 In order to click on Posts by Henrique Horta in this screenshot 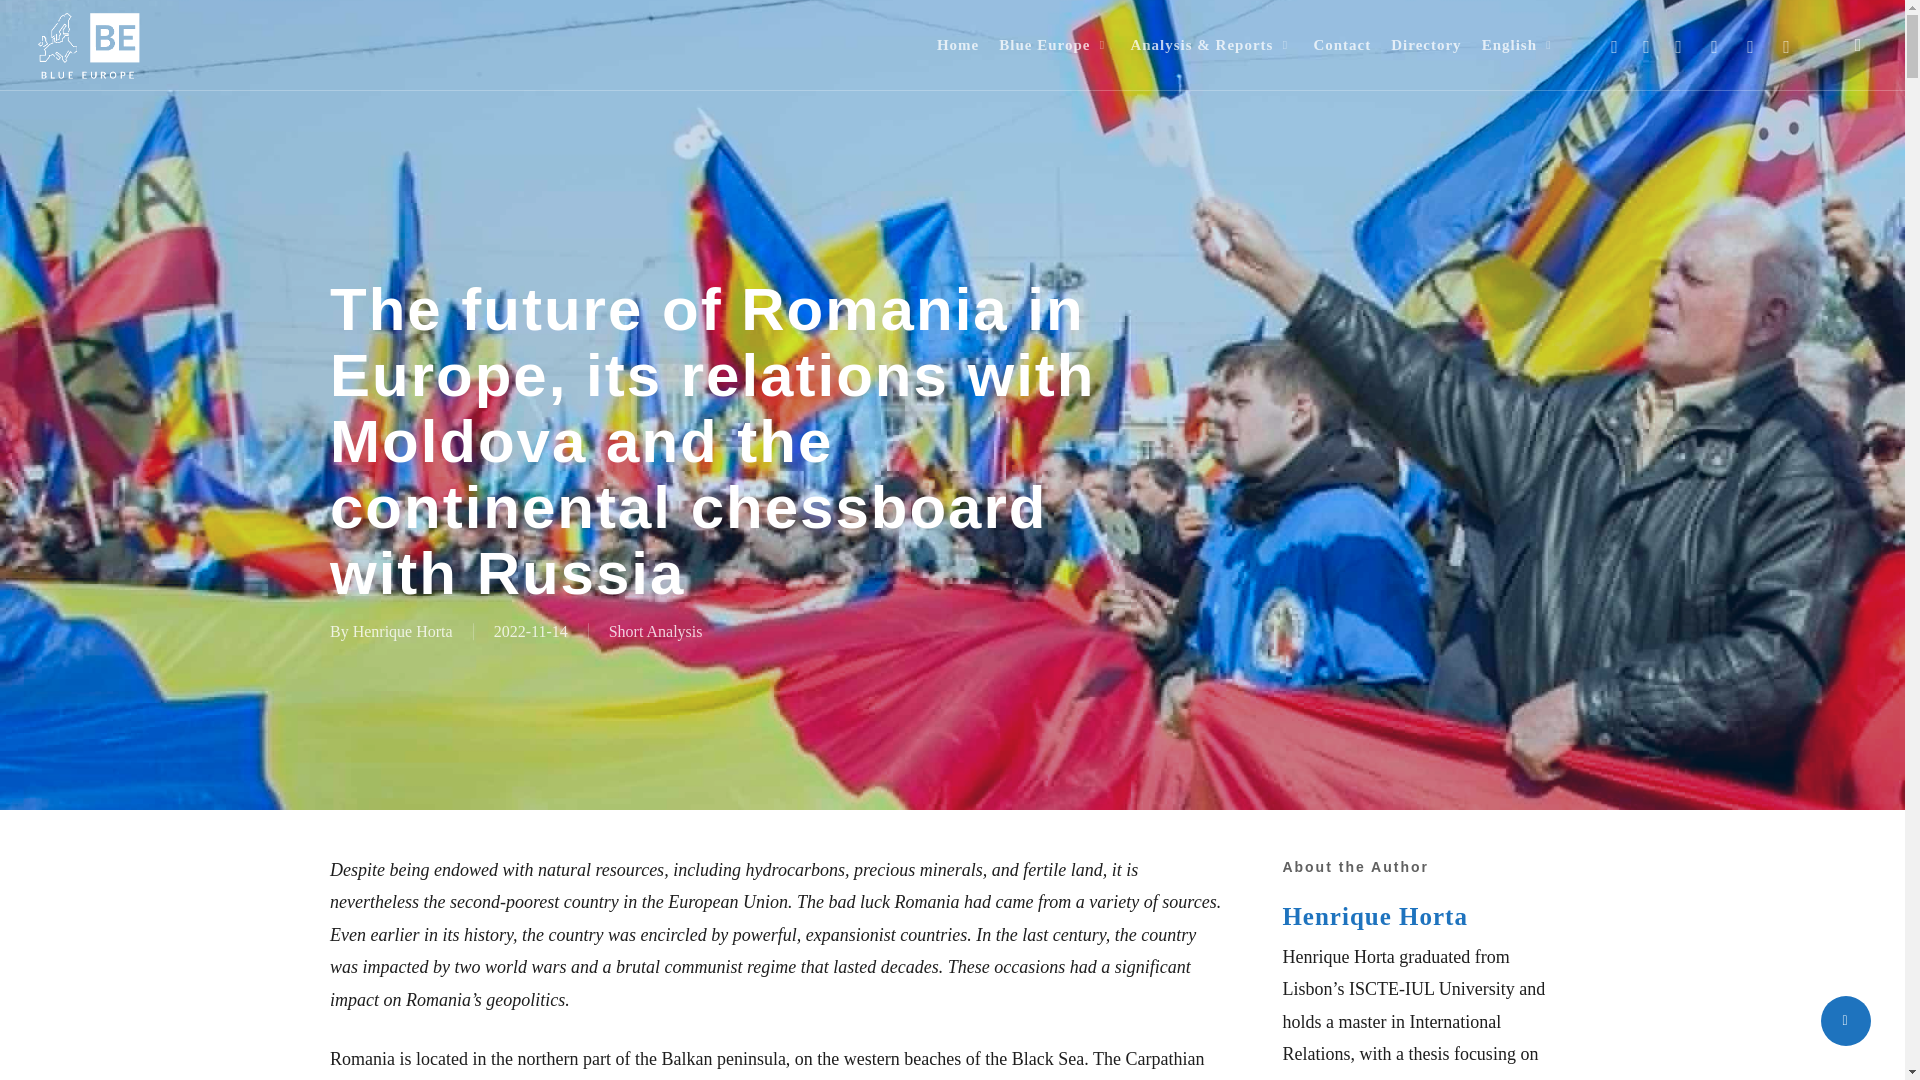, I will do `click(403, 632)`.